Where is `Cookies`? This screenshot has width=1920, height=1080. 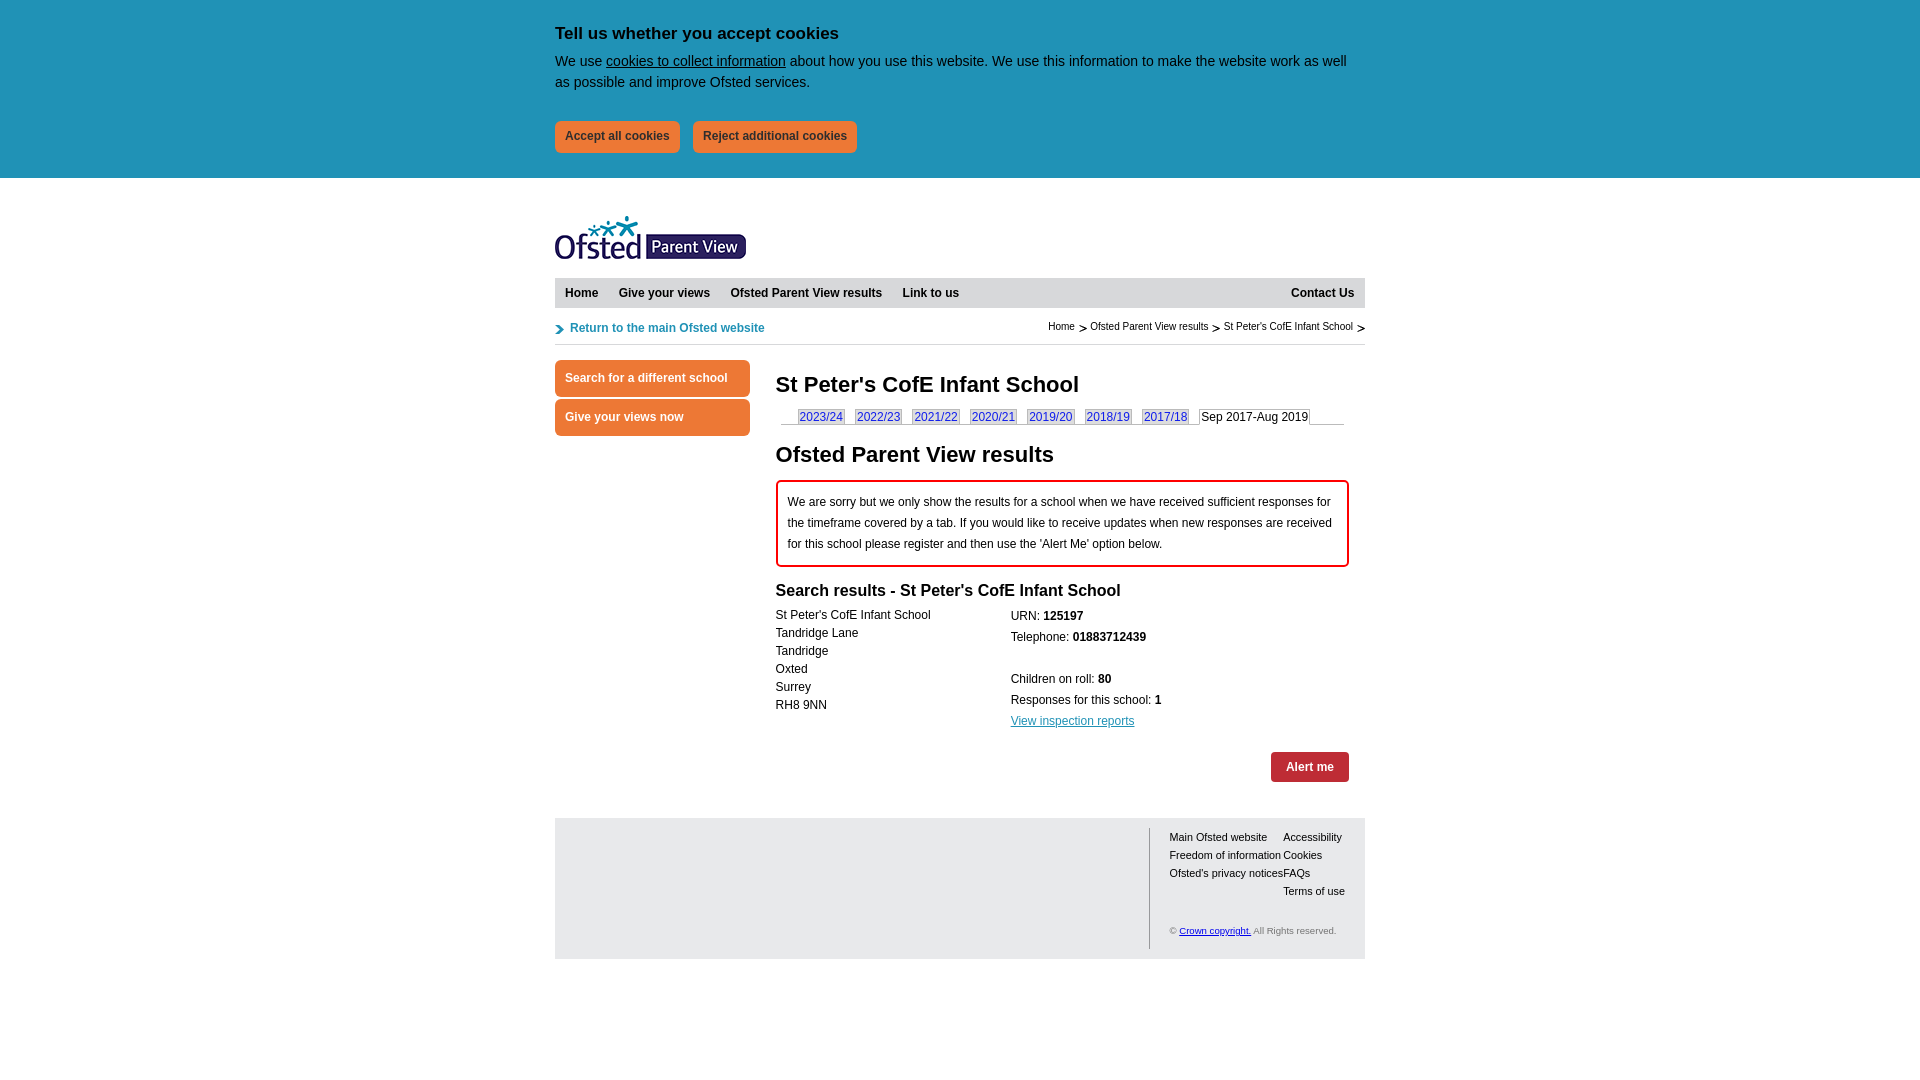
Cookies is located at coordinates (1302, 854).